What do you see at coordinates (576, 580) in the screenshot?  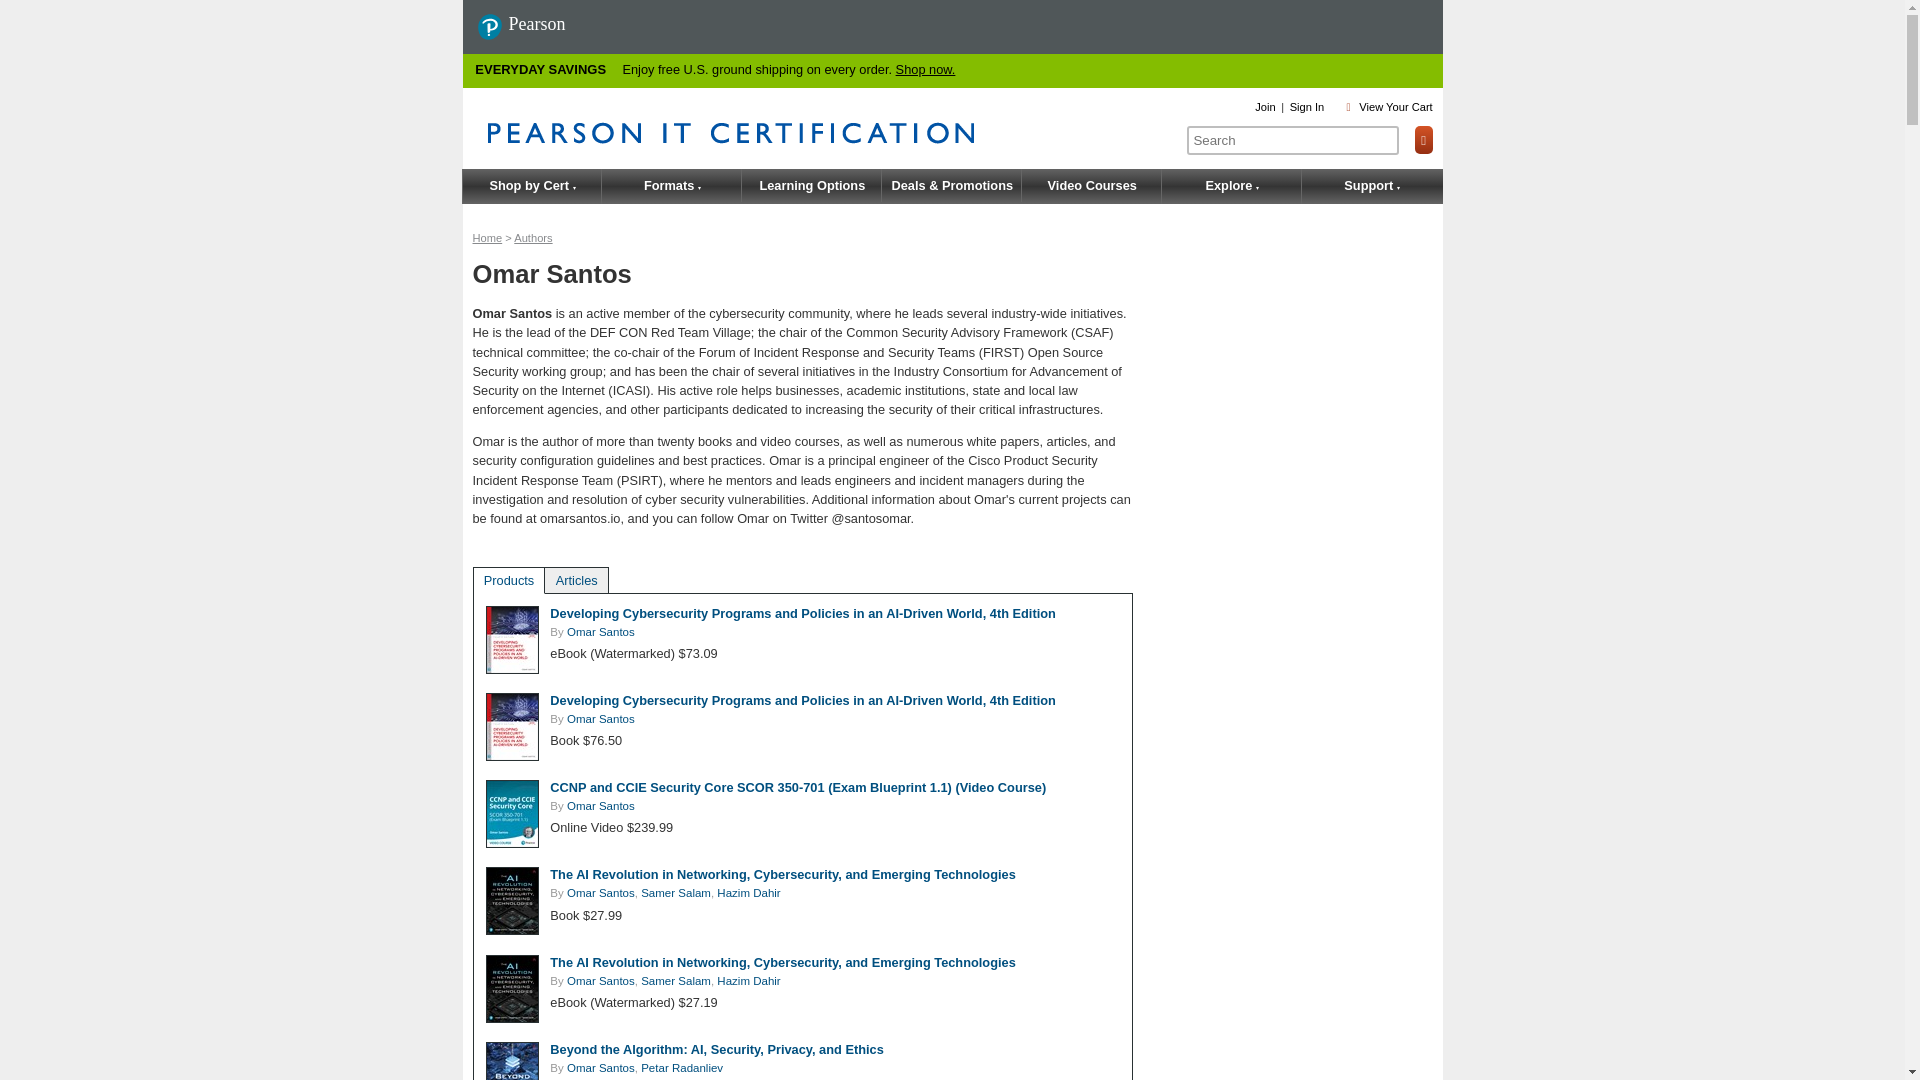 I see `Articles` at bounding box center [576, 580].